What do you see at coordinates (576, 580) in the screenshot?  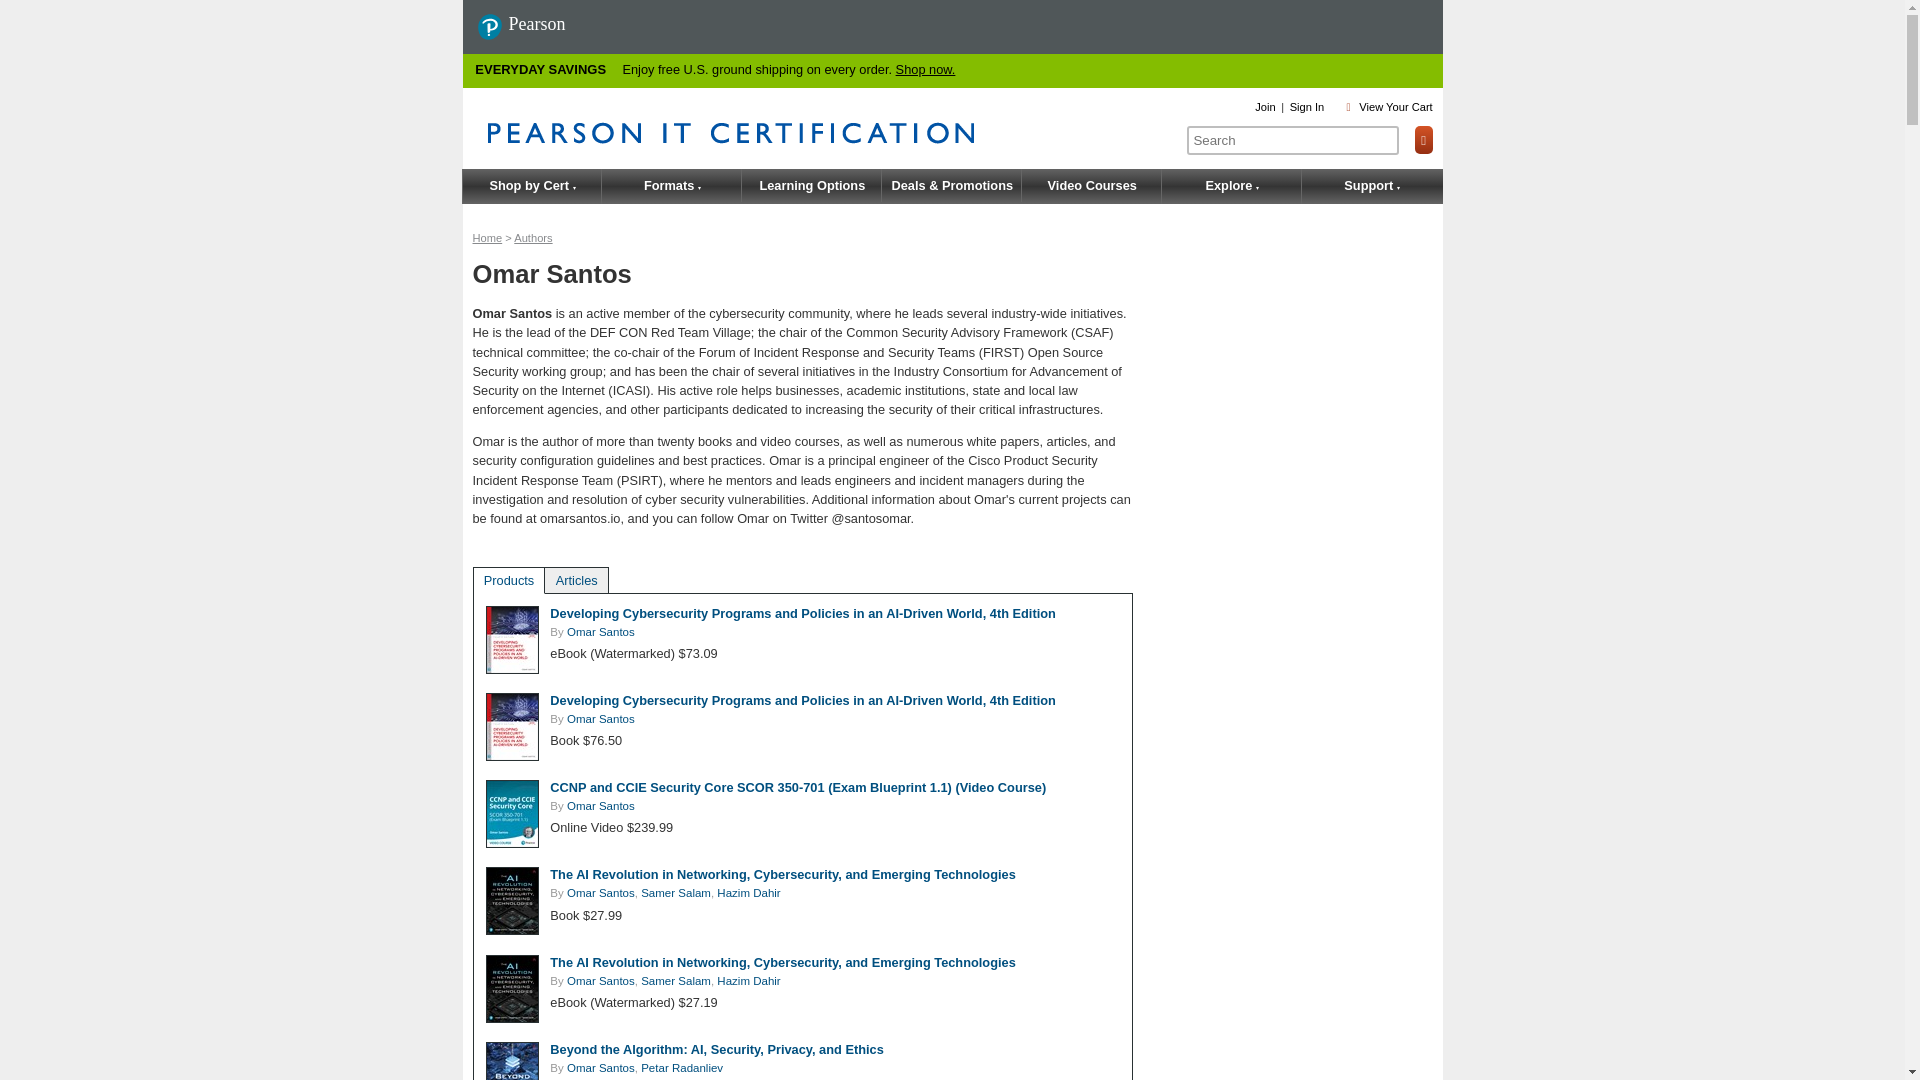 I see `Articles` at bounding box center [576, 580].